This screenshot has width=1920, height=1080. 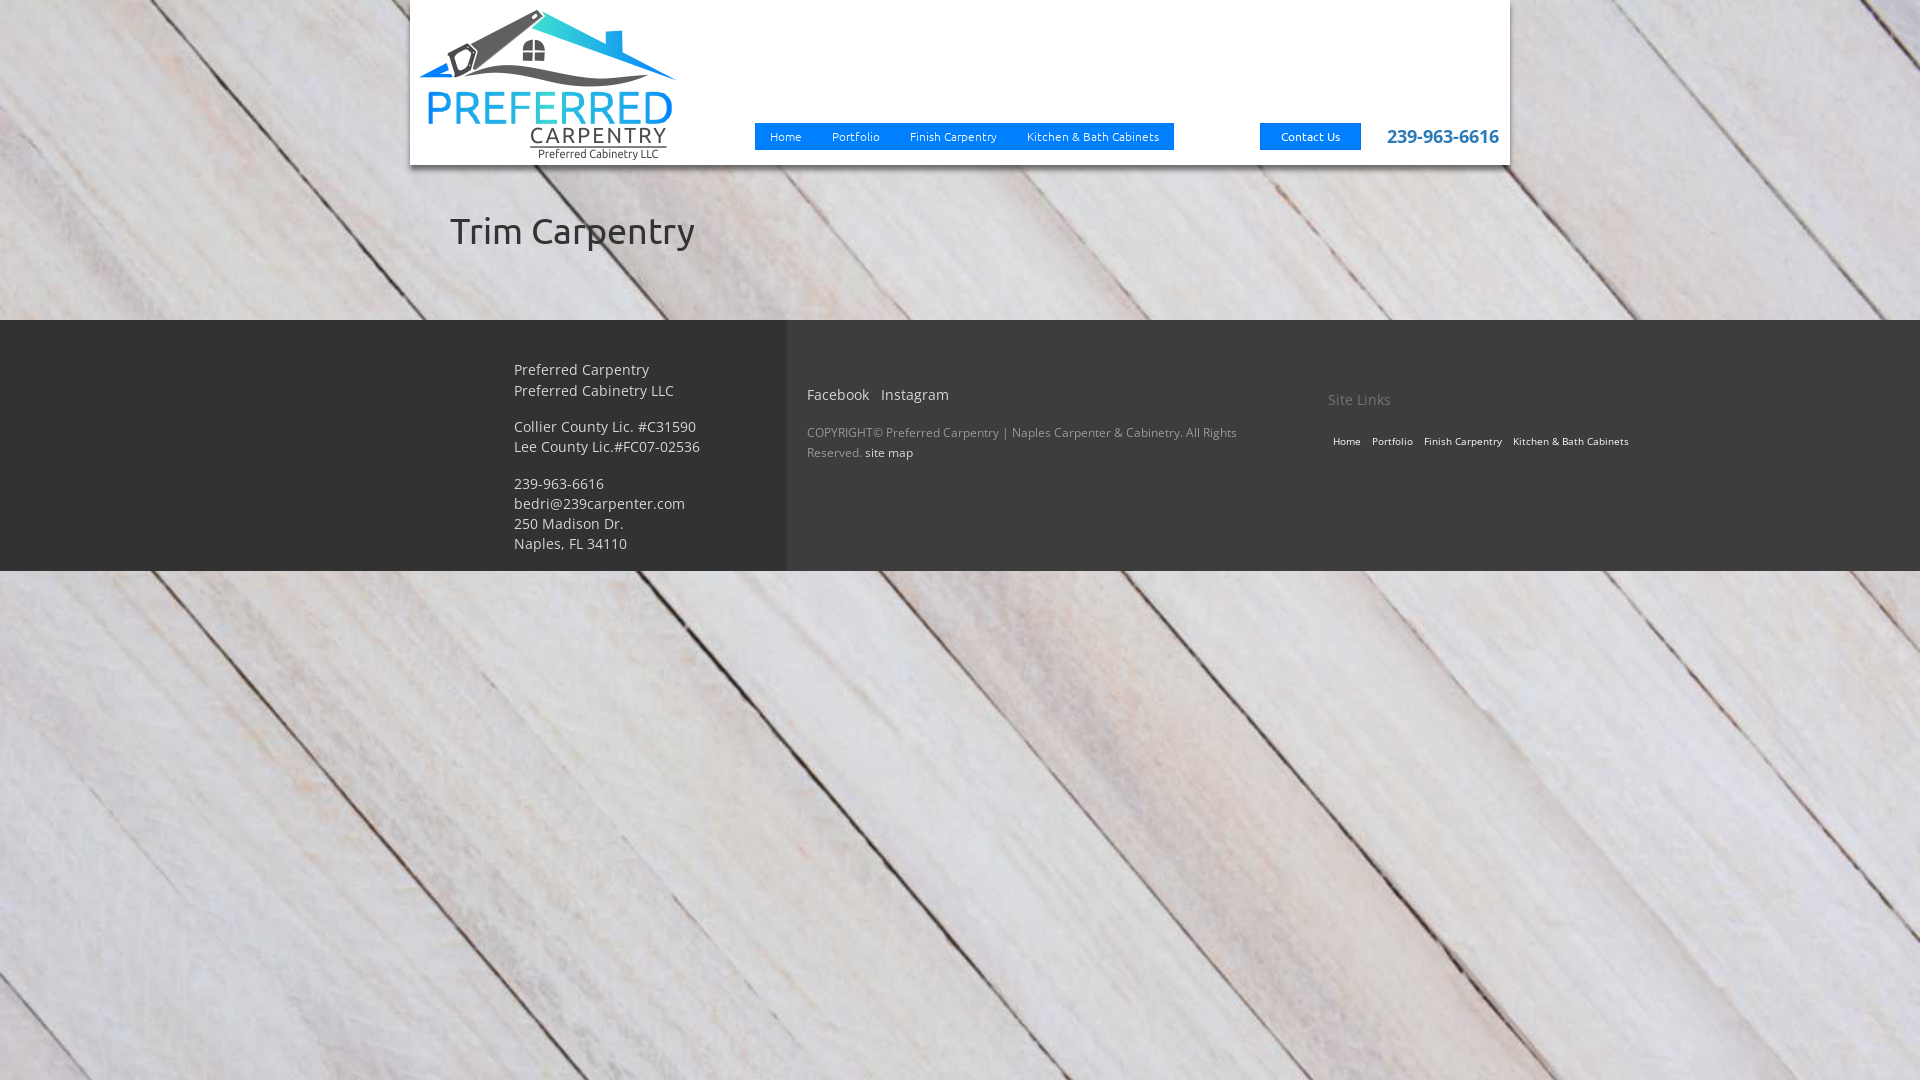 What do you see at coordinates (547, 85) in the screenshot?
I see `Prefered Carpentry2` at bounding box center [547, 85].